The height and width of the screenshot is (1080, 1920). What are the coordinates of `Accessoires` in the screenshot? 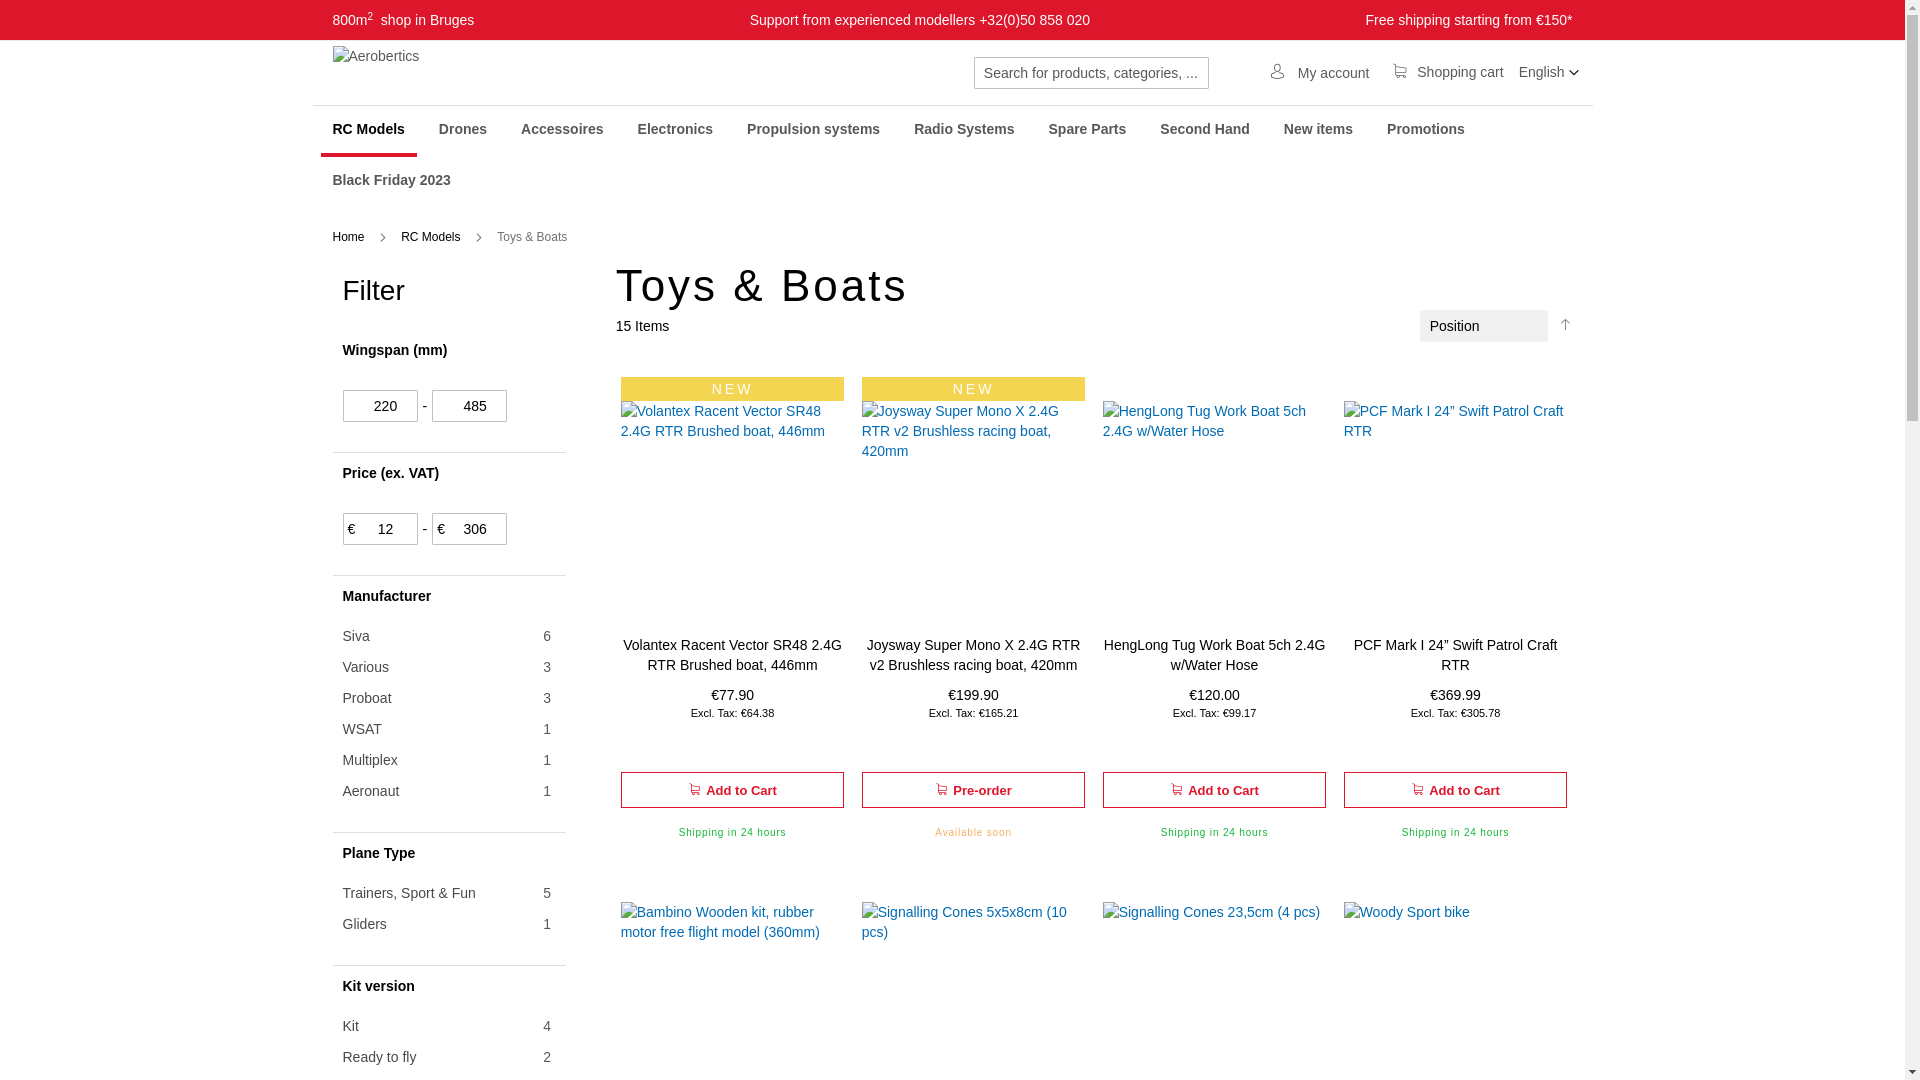 It's located at (562, 130).